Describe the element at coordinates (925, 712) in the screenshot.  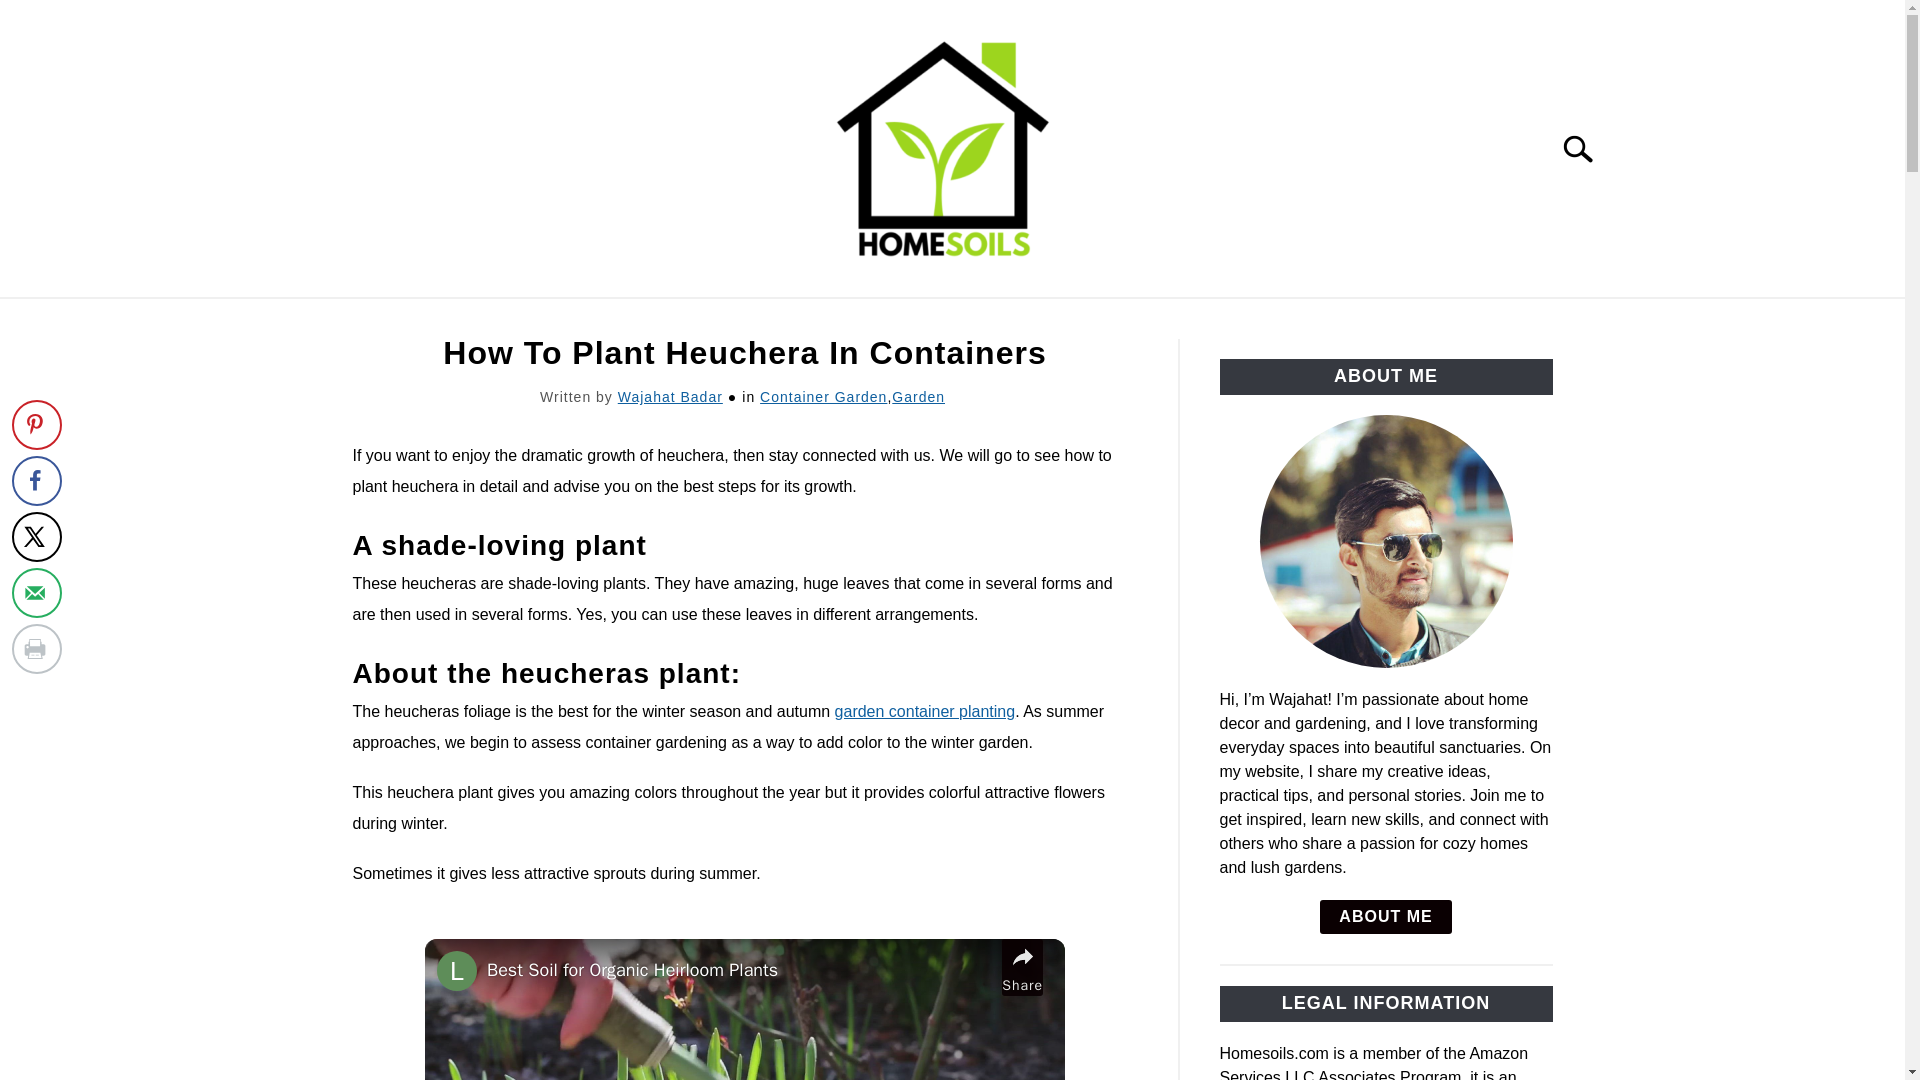
I see `garden container planting` at that location.